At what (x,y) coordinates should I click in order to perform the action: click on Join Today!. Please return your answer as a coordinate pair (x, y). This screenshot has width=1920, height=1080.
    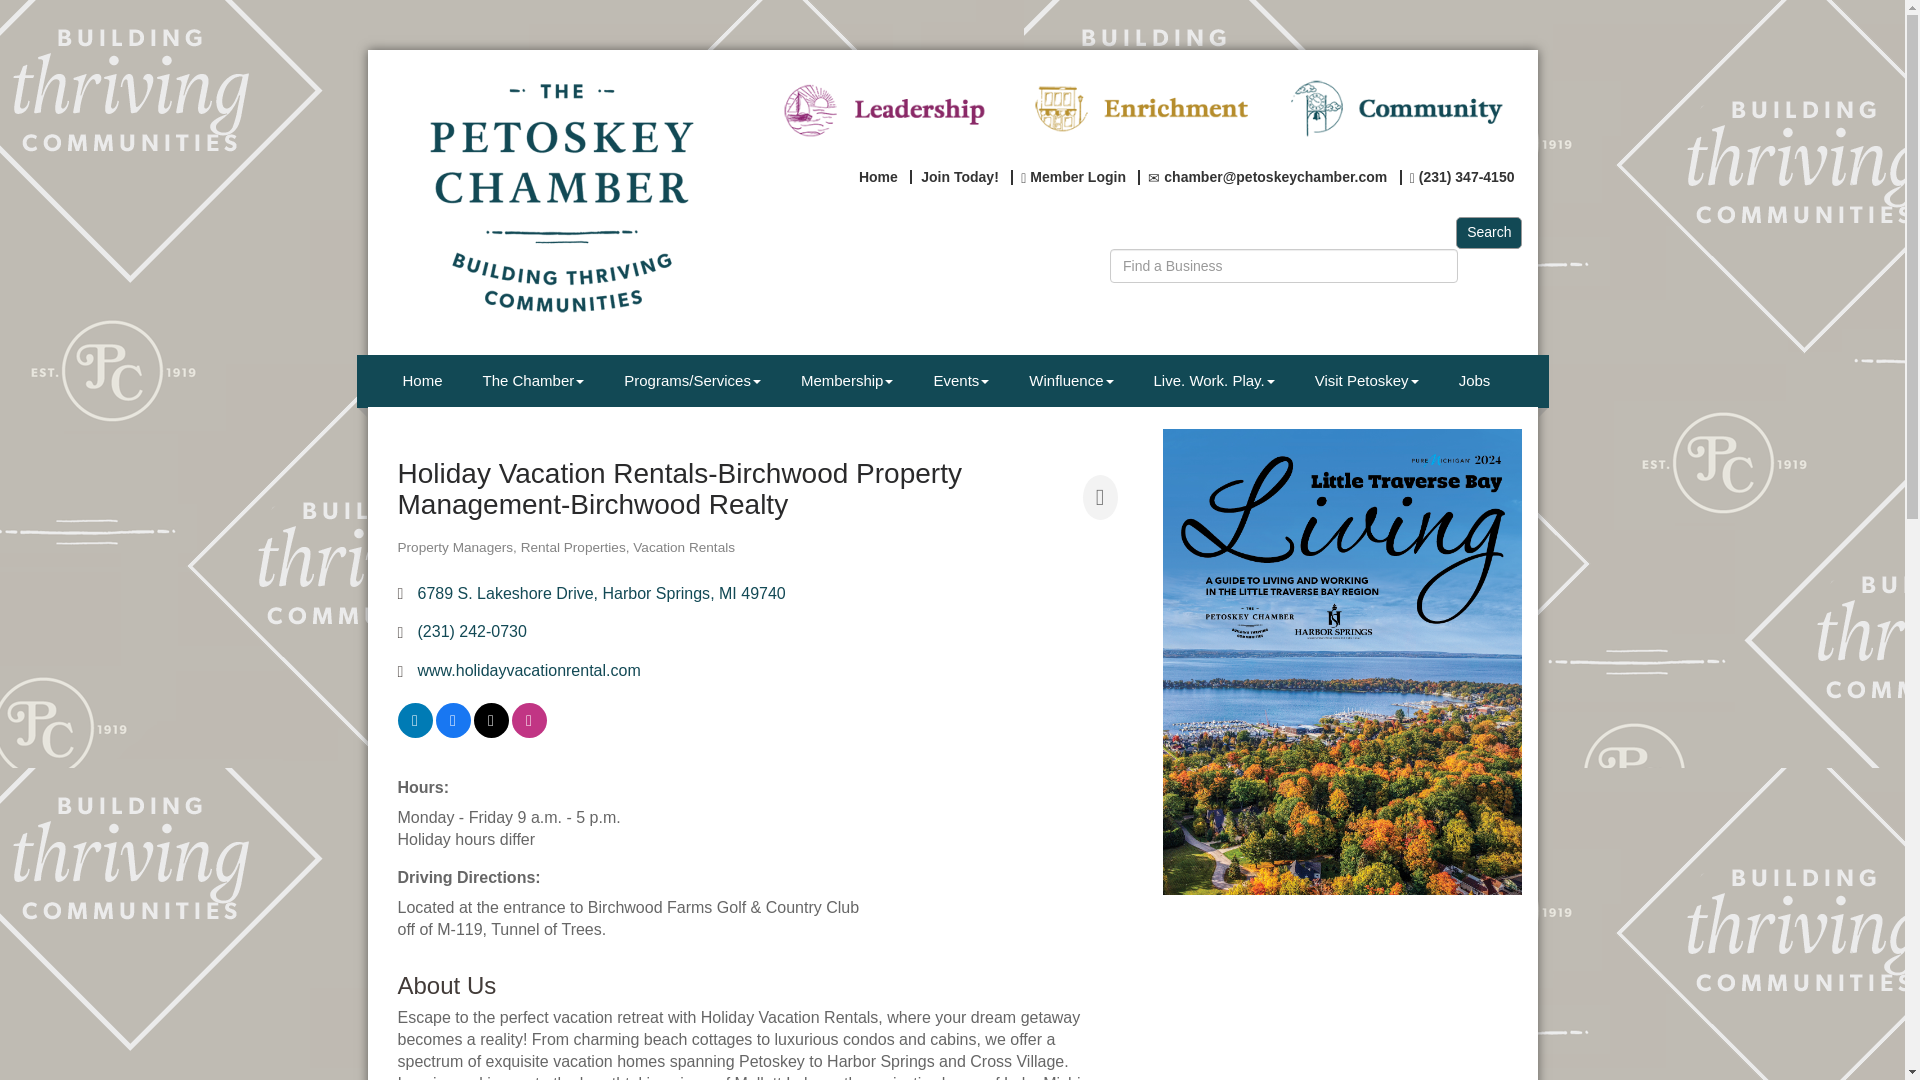
    Looking at the image, I should click on (960, 176).